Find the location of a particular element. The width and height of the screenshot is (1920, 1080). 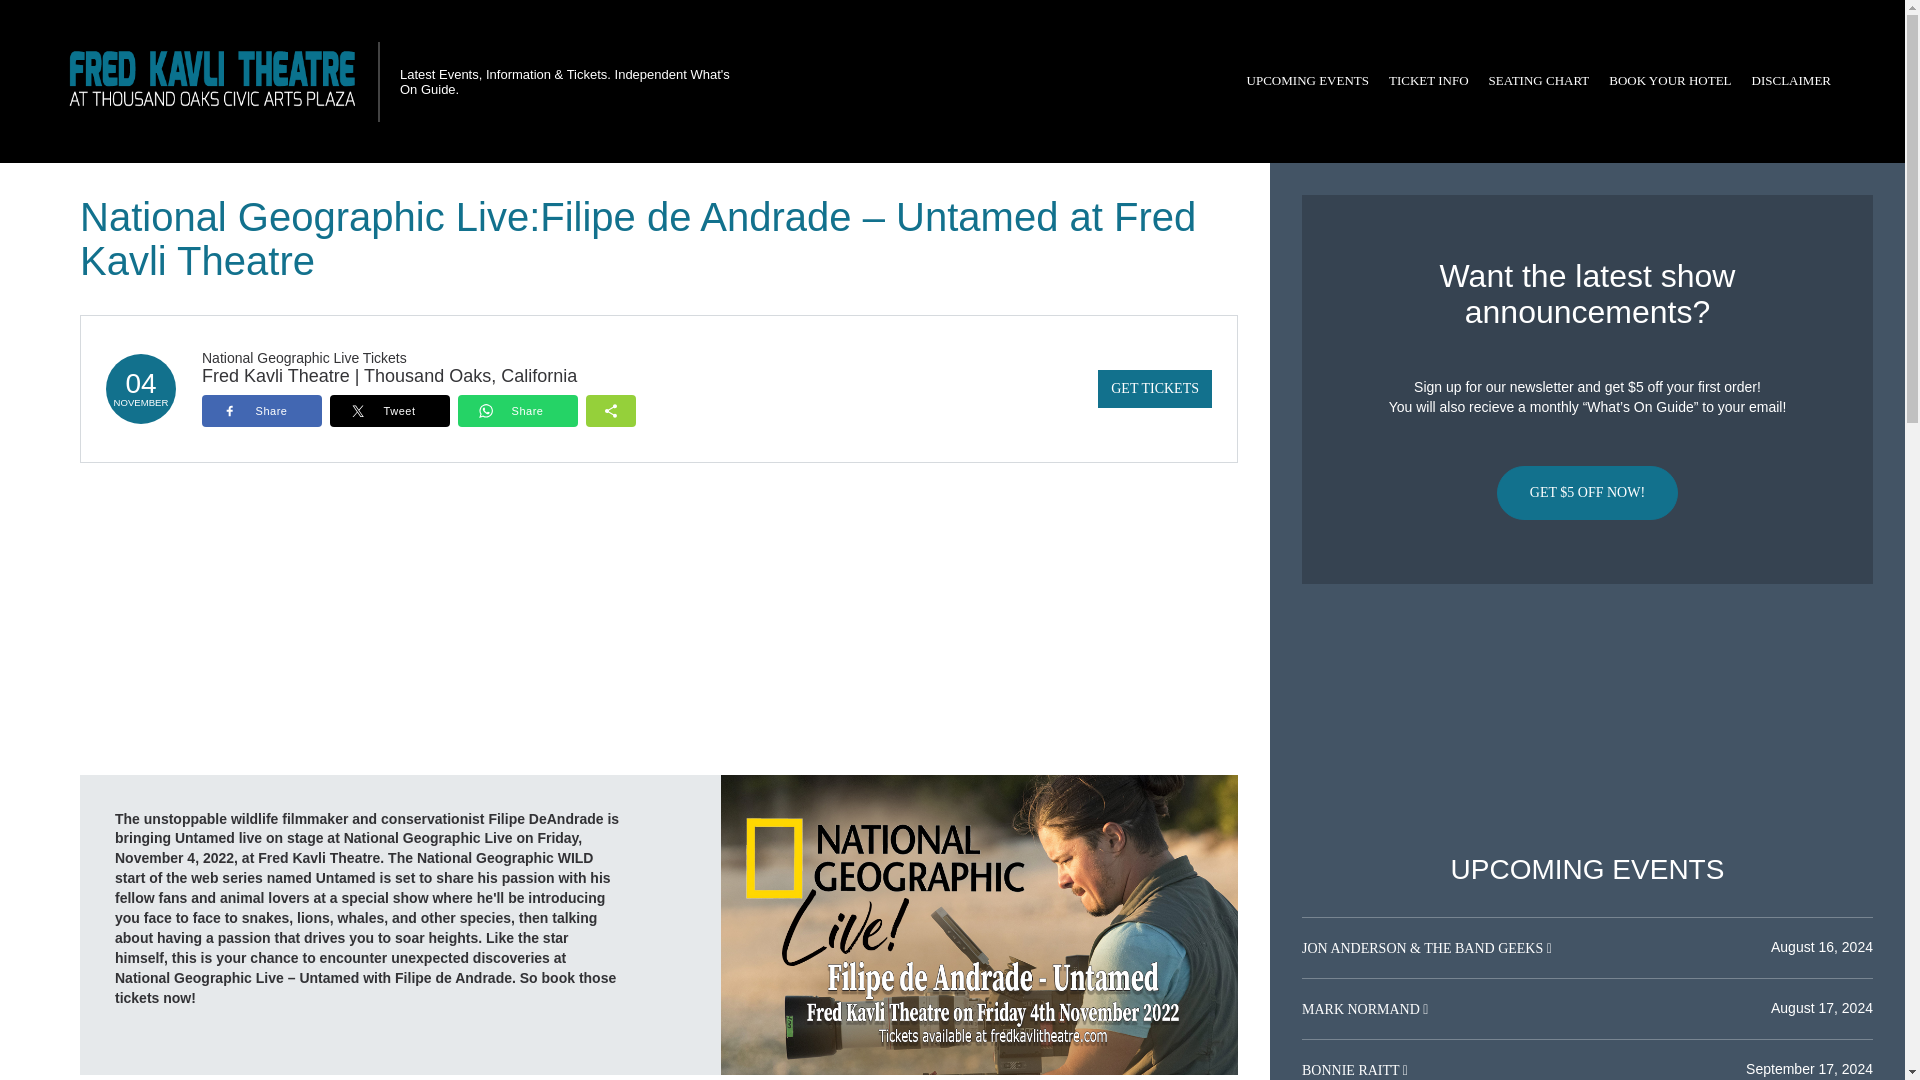

DISCLAIMER is located at coordinates (1791, 81).